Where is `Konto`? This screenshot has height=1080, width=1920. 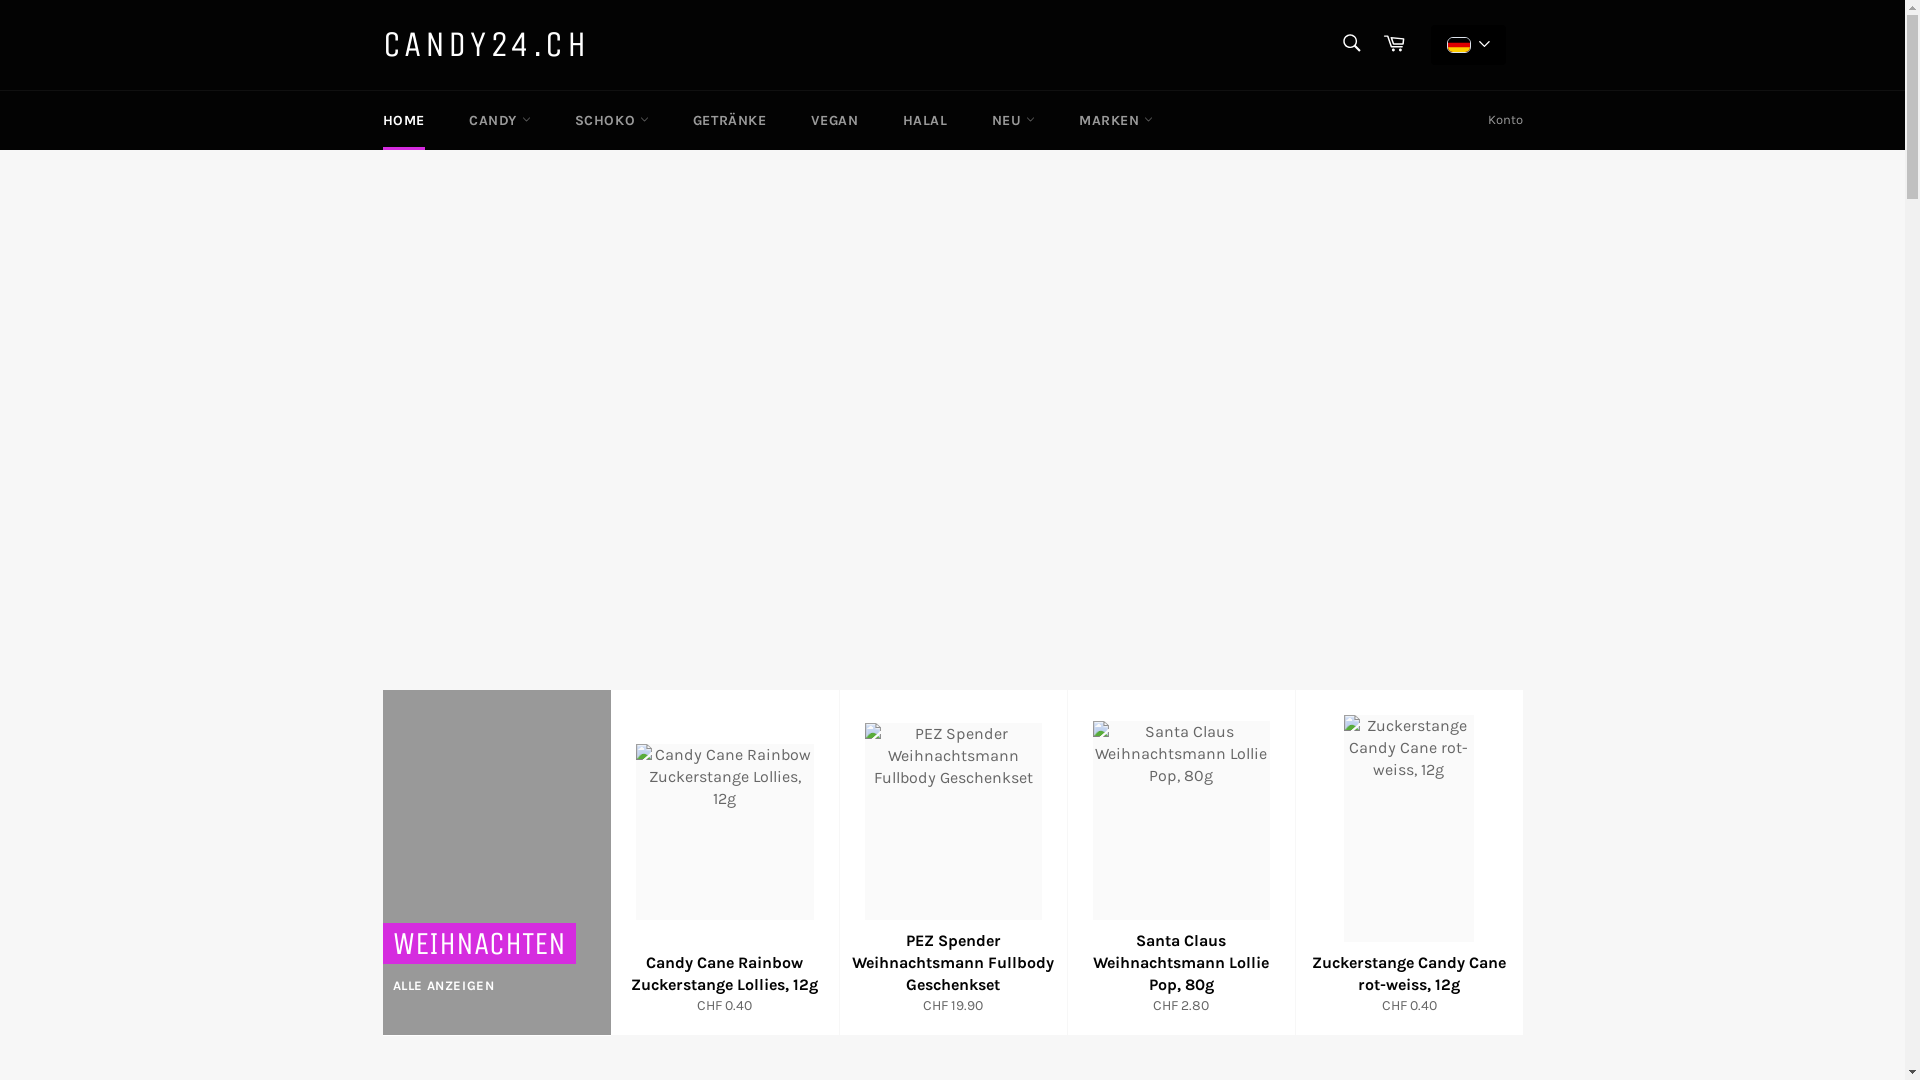 Konto is located at coordinates (1506, 120).